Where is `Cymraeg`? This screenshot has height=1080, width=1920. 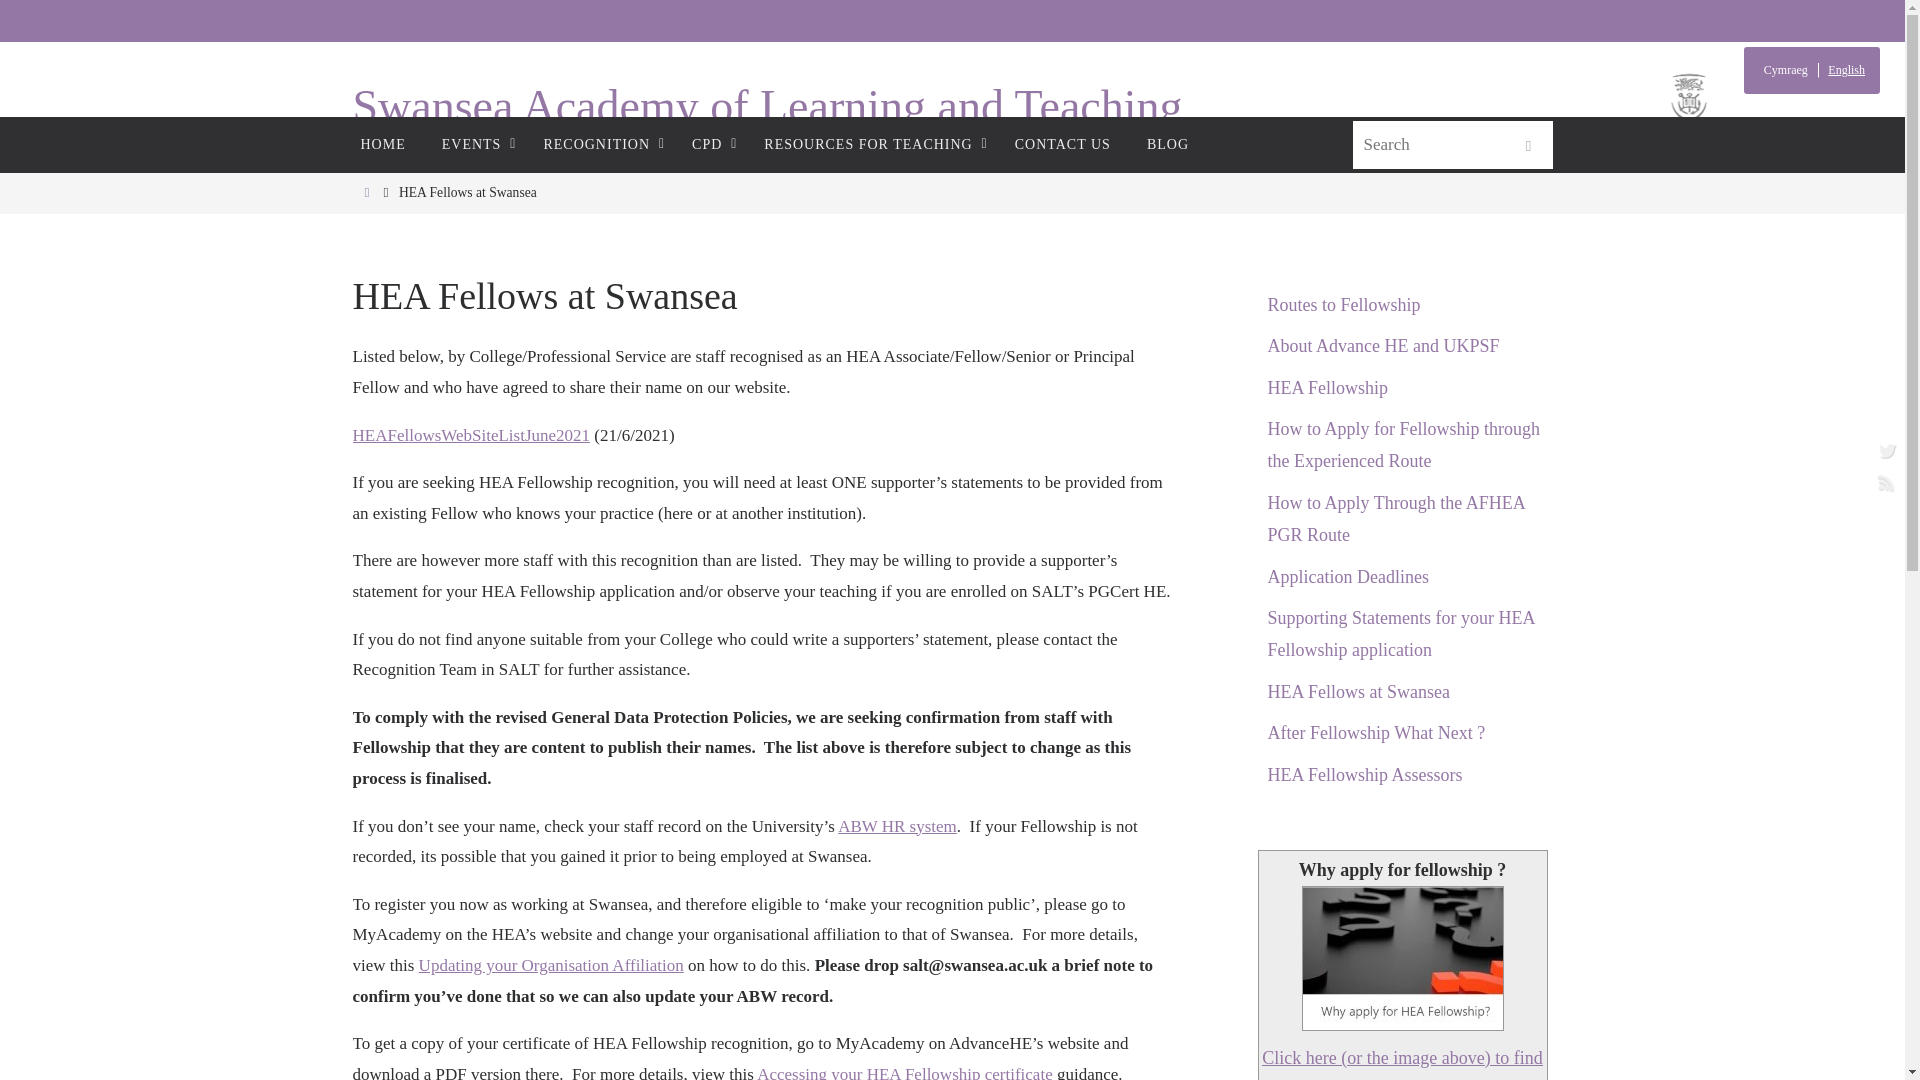 Cymraeg is located at coordinates (1788, 70).